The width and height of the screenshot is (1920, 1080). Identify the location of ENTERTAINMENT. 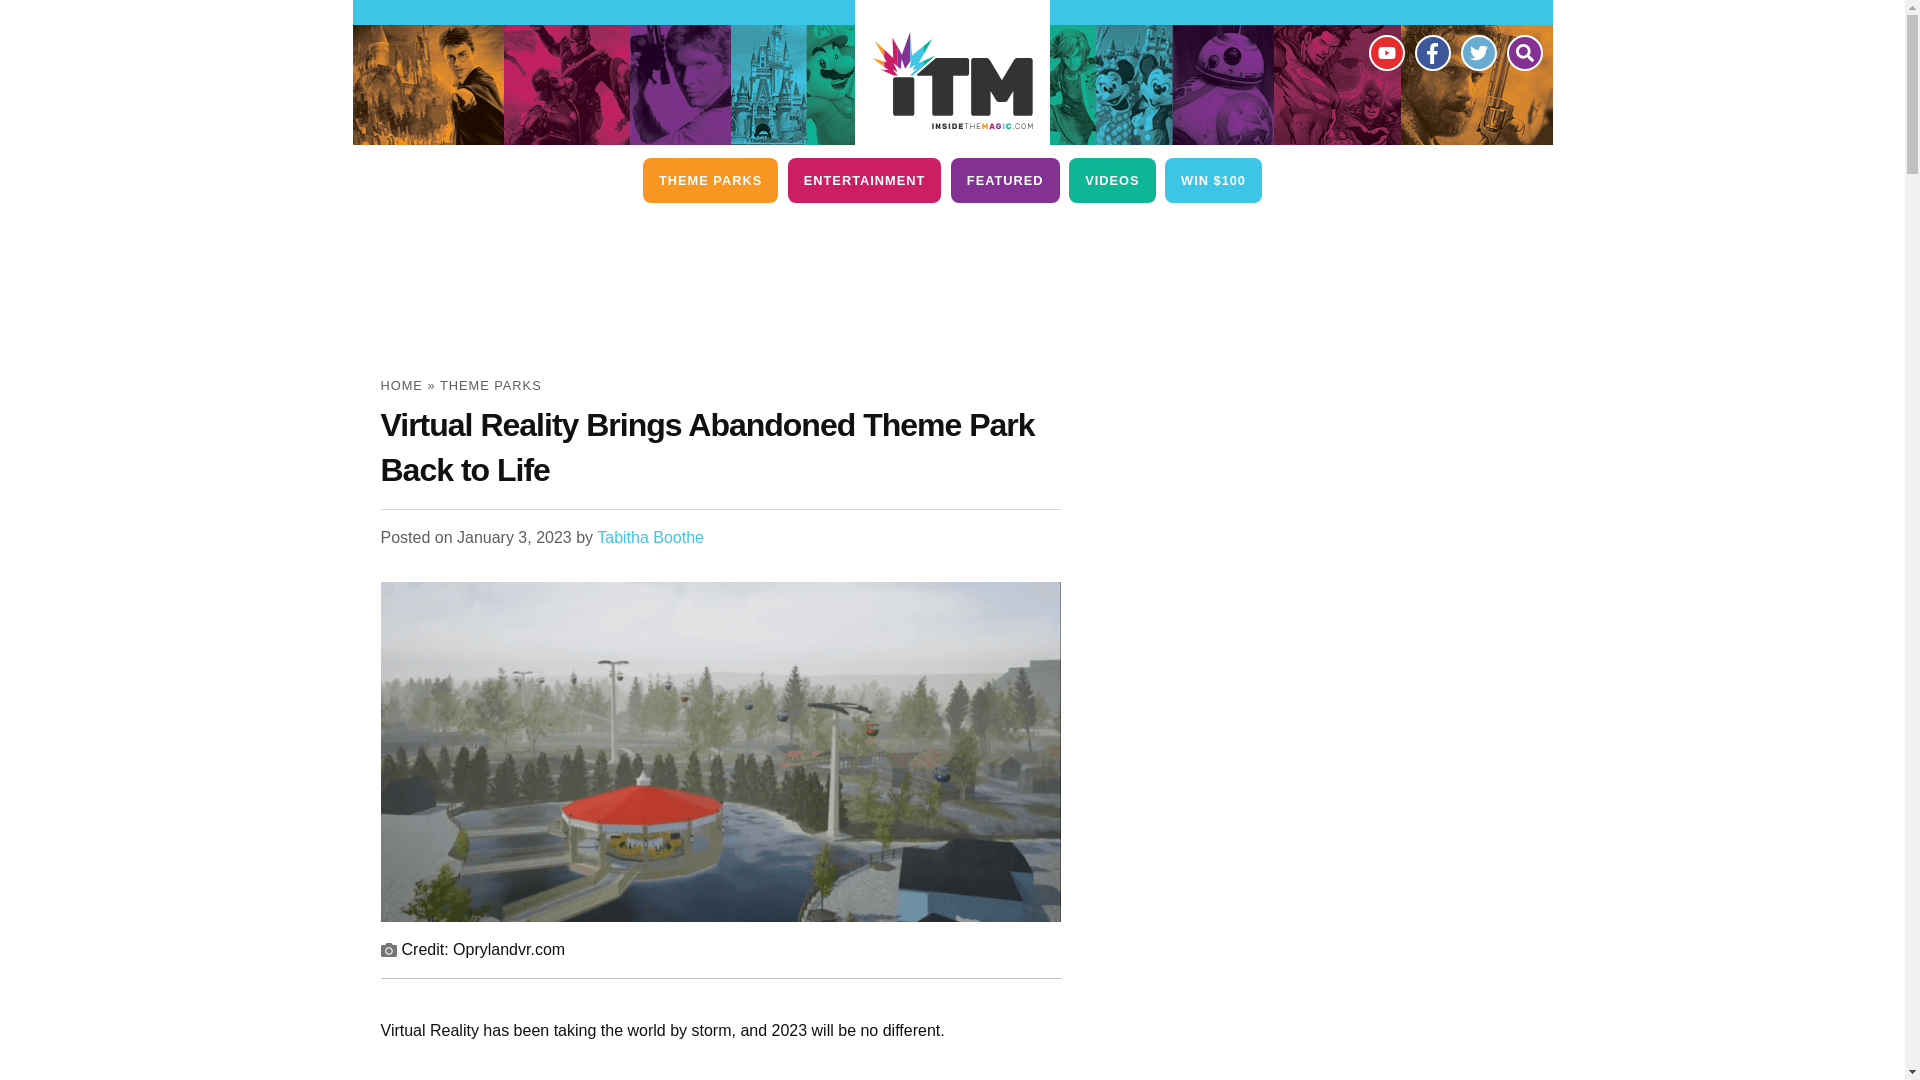
(864, 180).